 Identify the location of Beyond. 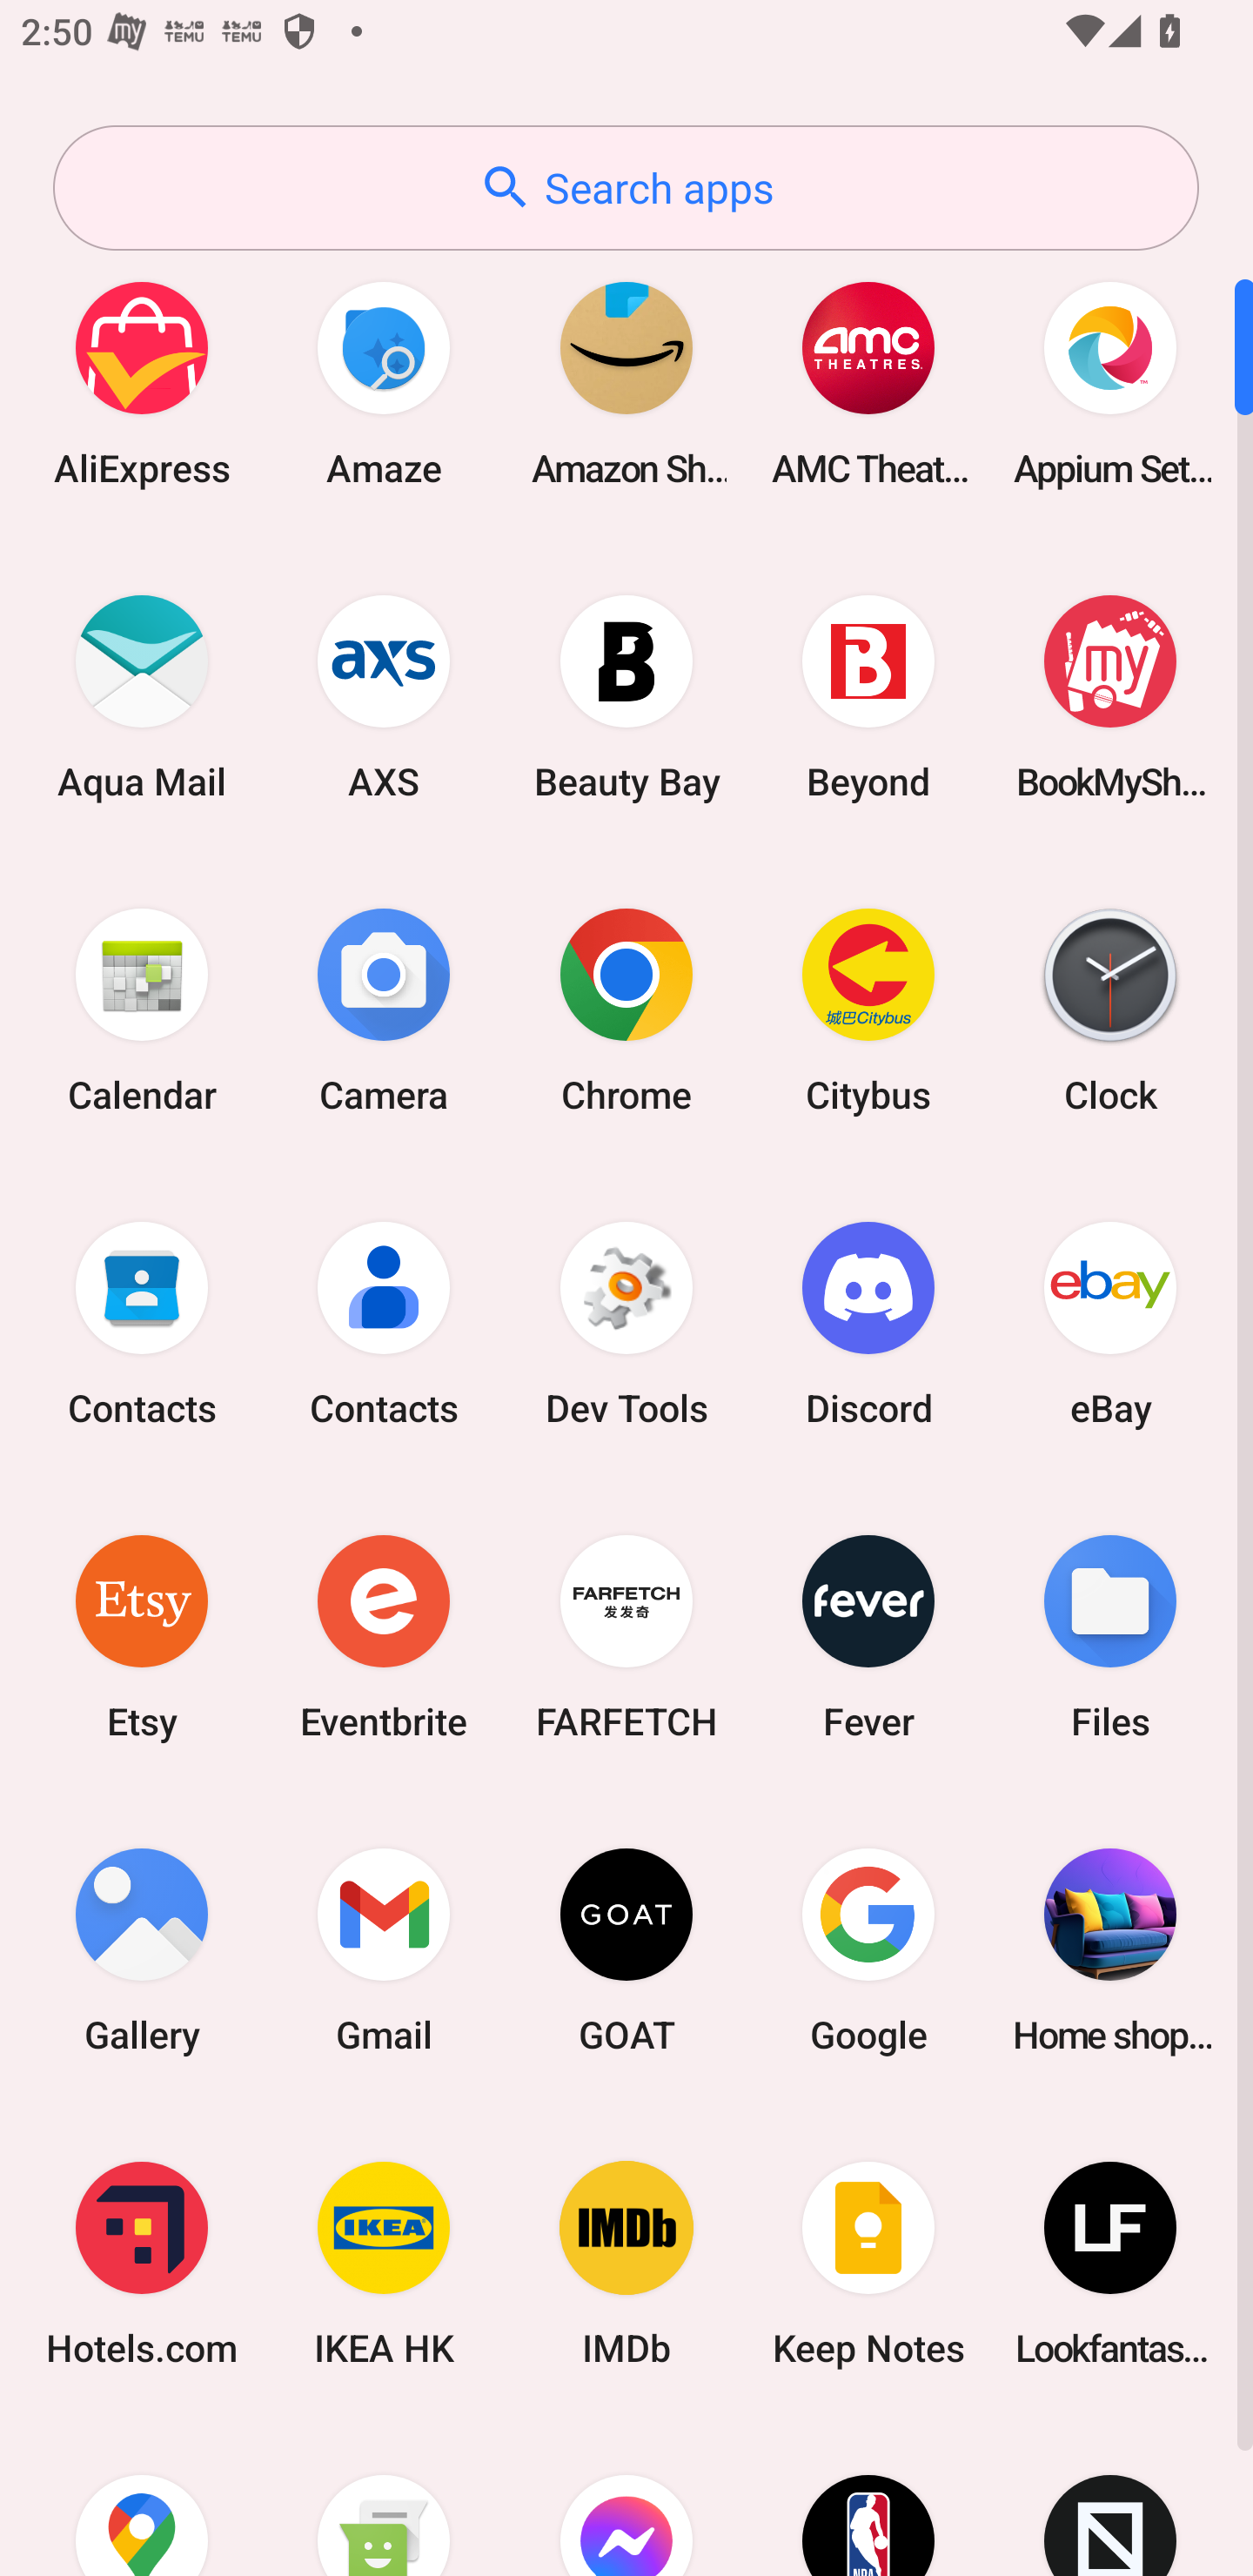
(868, 696).